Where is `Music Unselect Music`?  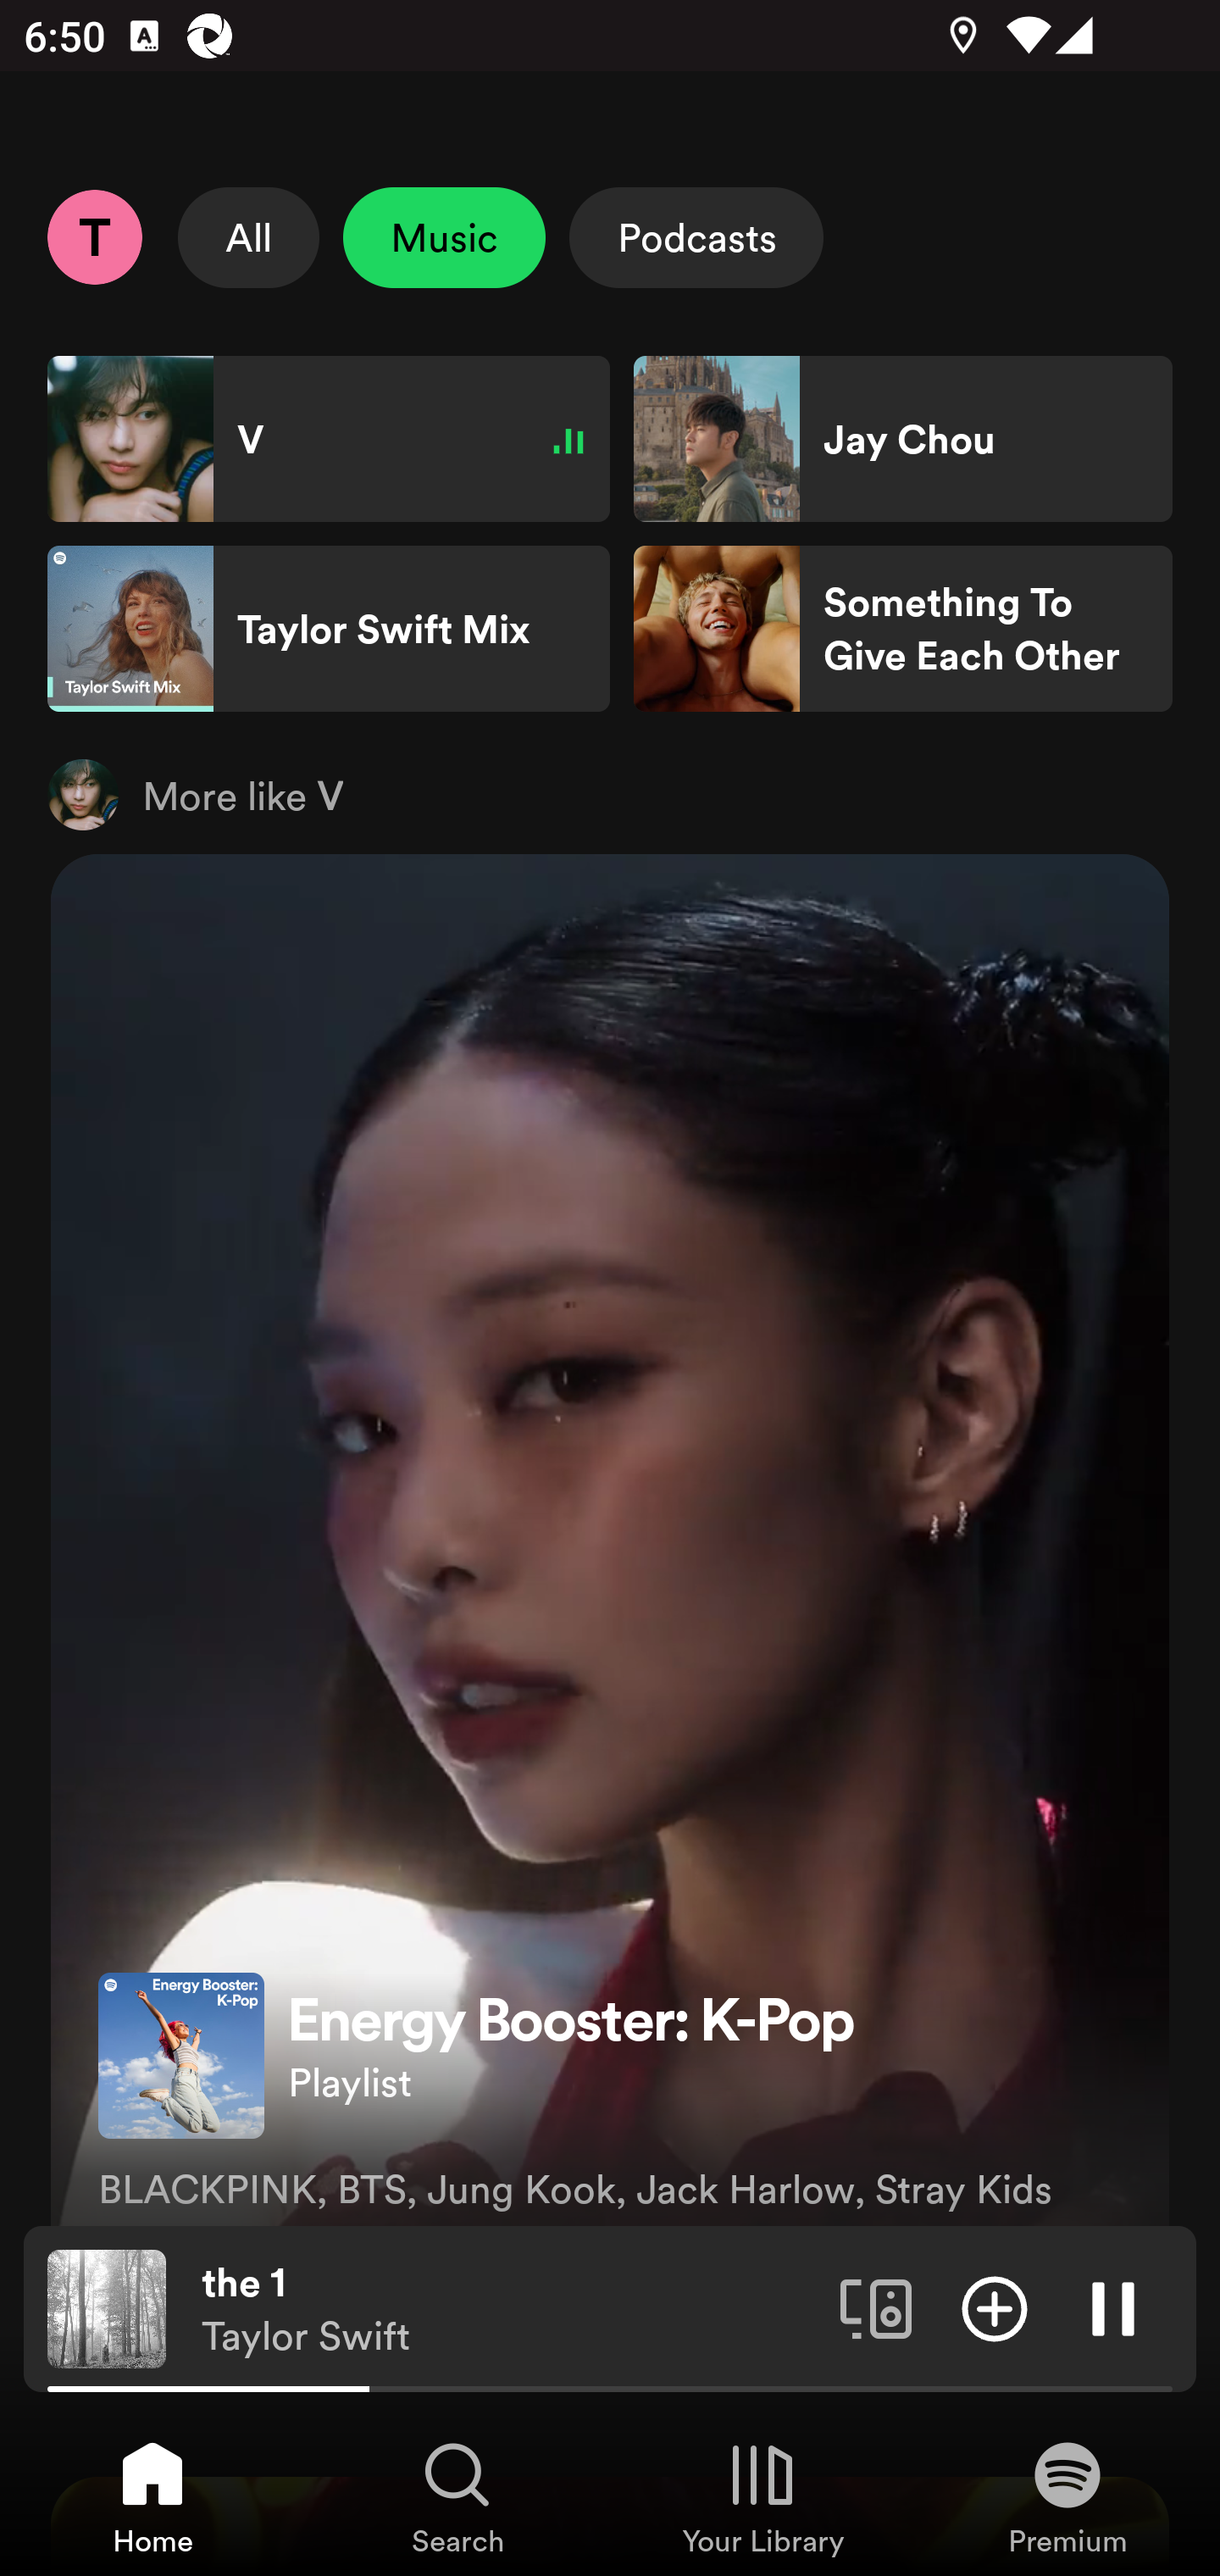 Music Unselect Music is located at coordinates (444, 237).